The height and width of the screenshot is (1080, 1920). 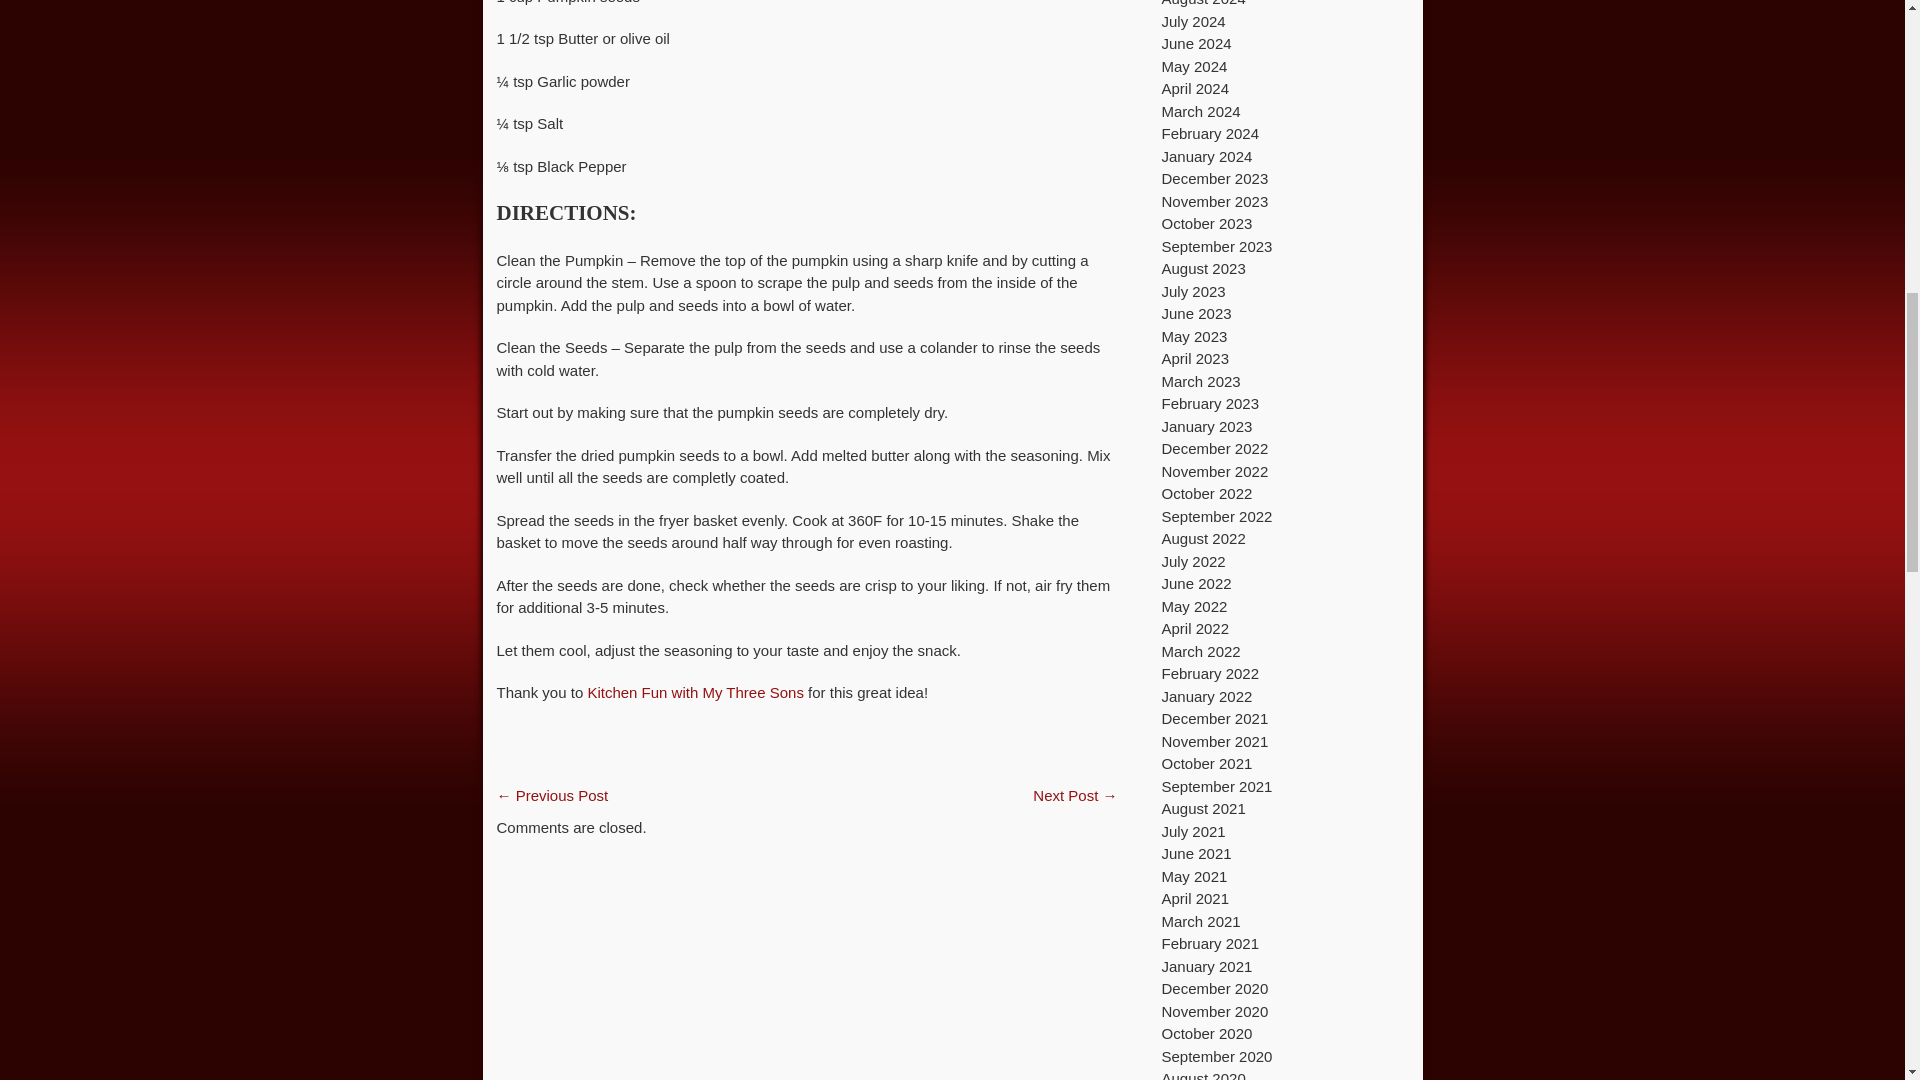 I want to click on August 2023, so click(x=1204, y=268).